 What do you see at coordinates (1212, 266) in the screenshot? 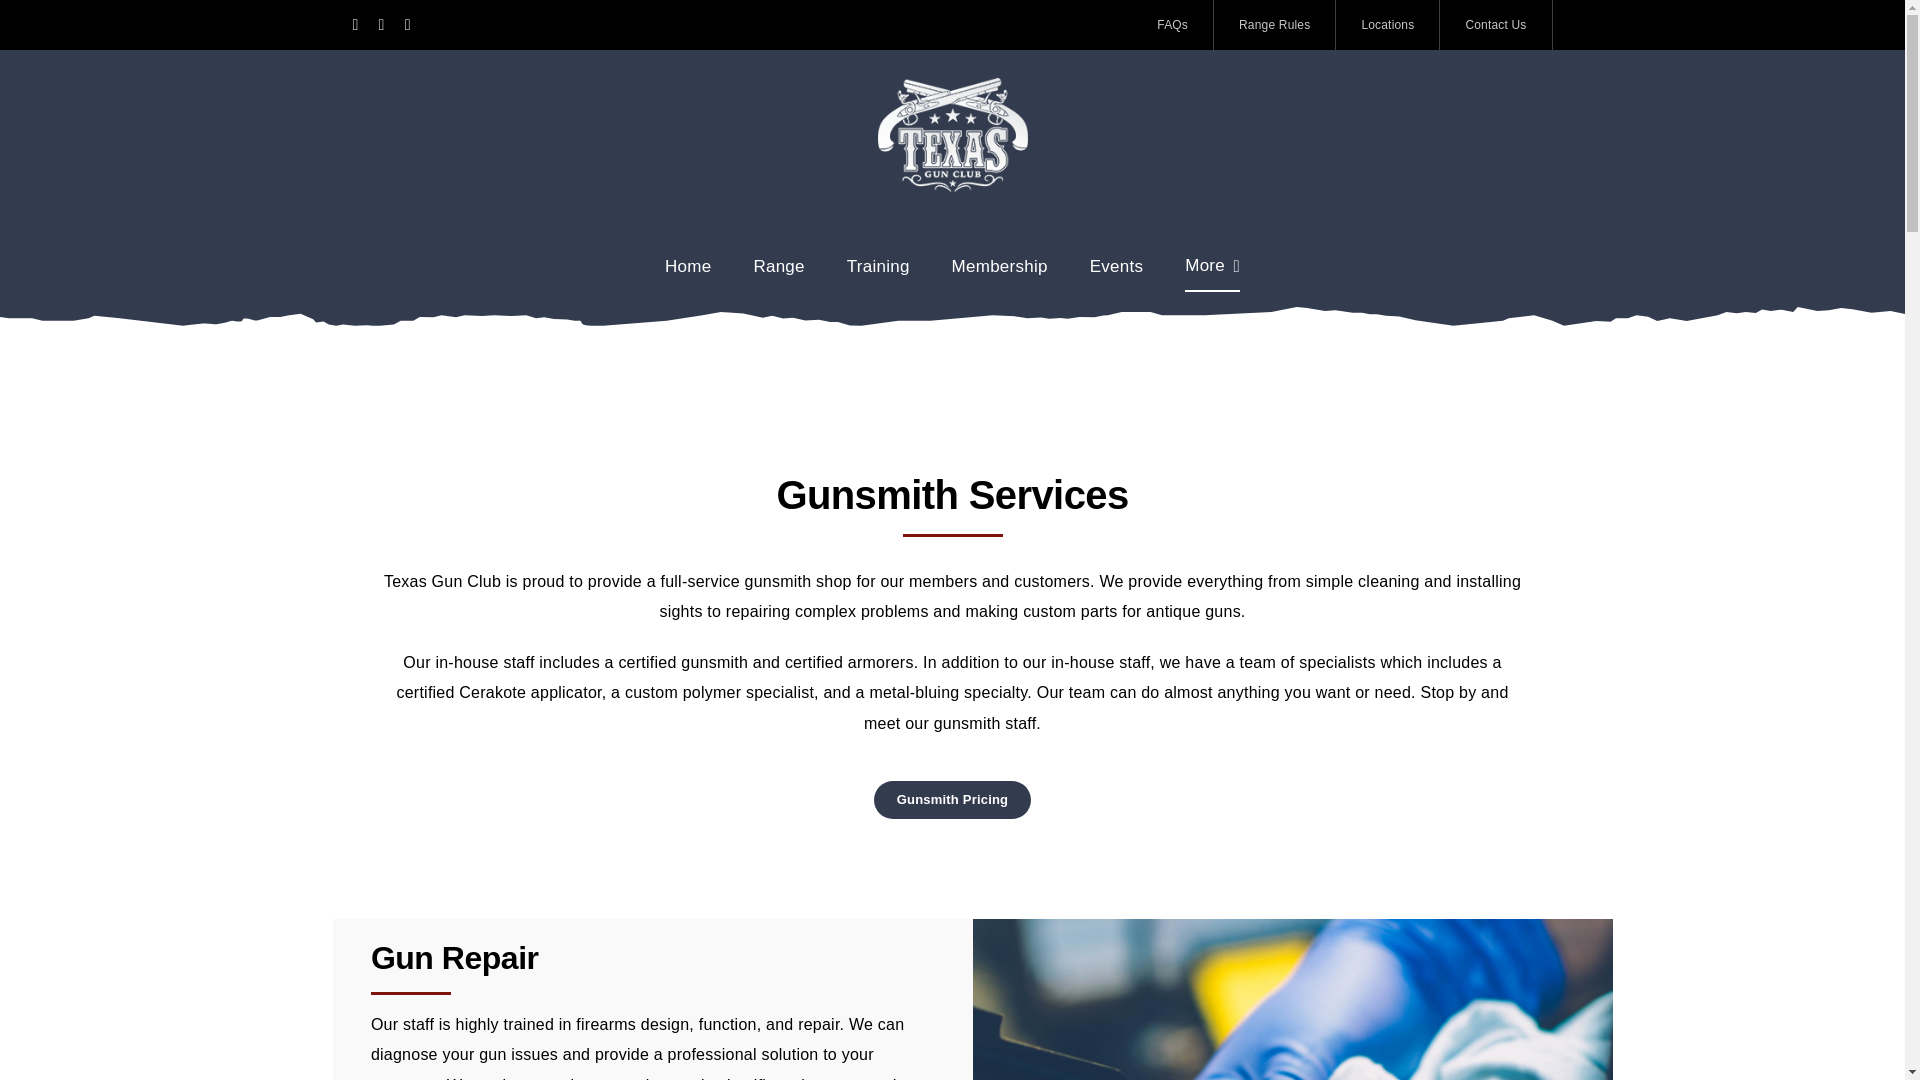
I see `More` at bounding box center [1212, 266].